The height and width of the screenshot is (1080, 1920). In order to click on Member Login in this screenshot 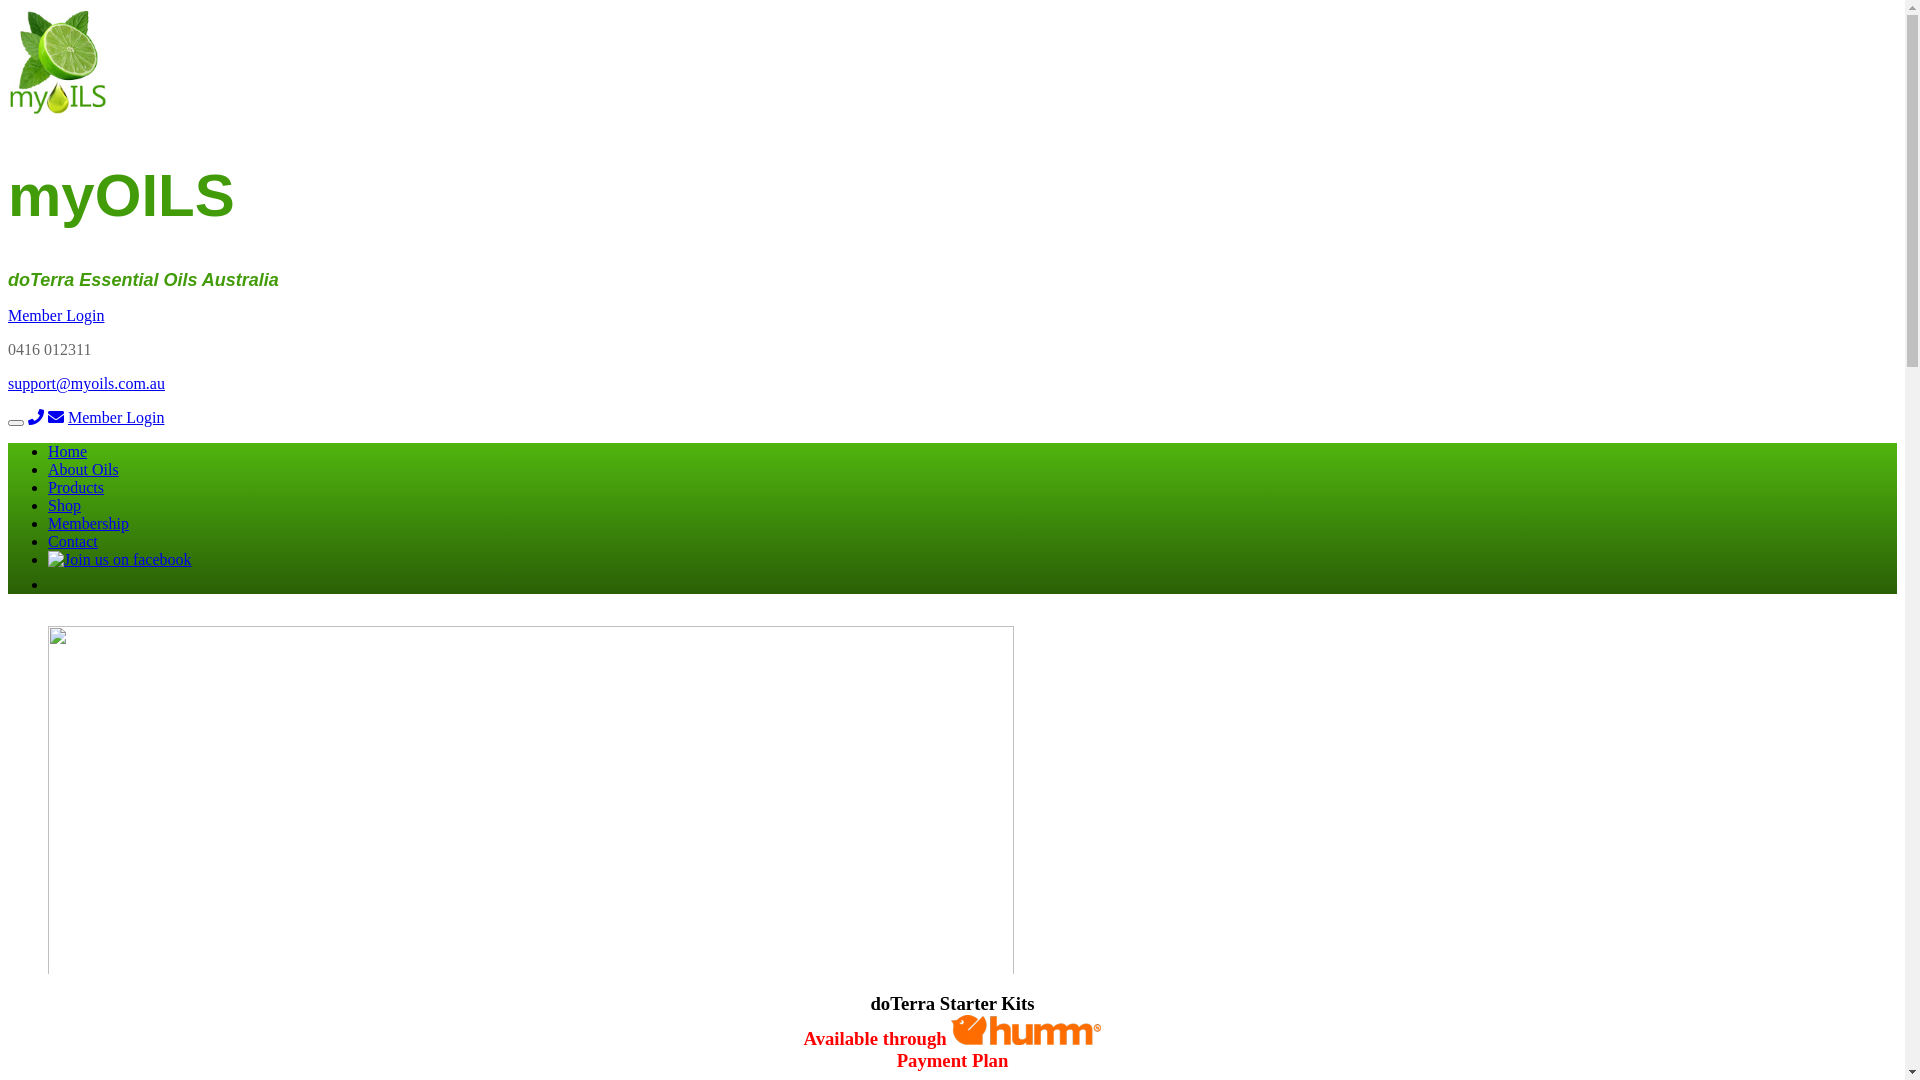, I will do `click(56, 316)`.